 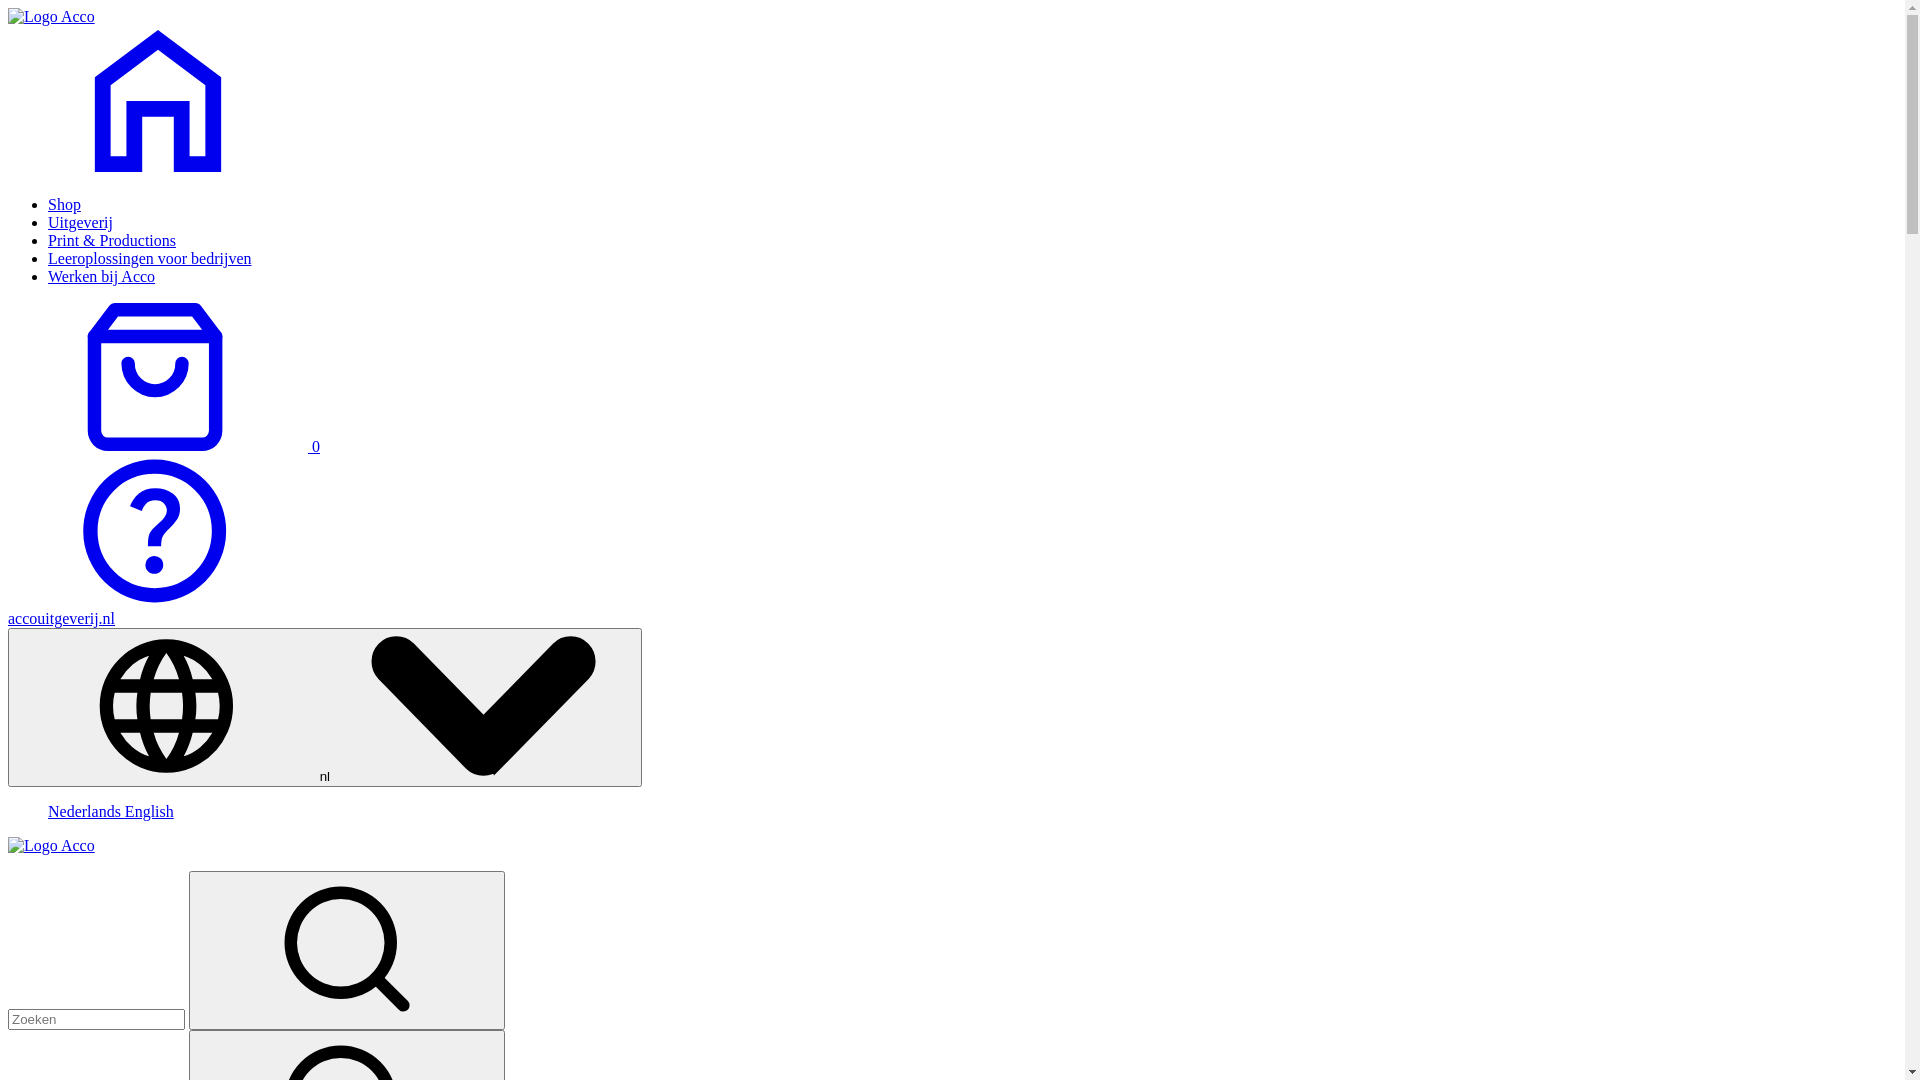 What do you see at coordinates (86, 812) in the screenshot?
I see `Nederlands` at bounding box center [86, 812].